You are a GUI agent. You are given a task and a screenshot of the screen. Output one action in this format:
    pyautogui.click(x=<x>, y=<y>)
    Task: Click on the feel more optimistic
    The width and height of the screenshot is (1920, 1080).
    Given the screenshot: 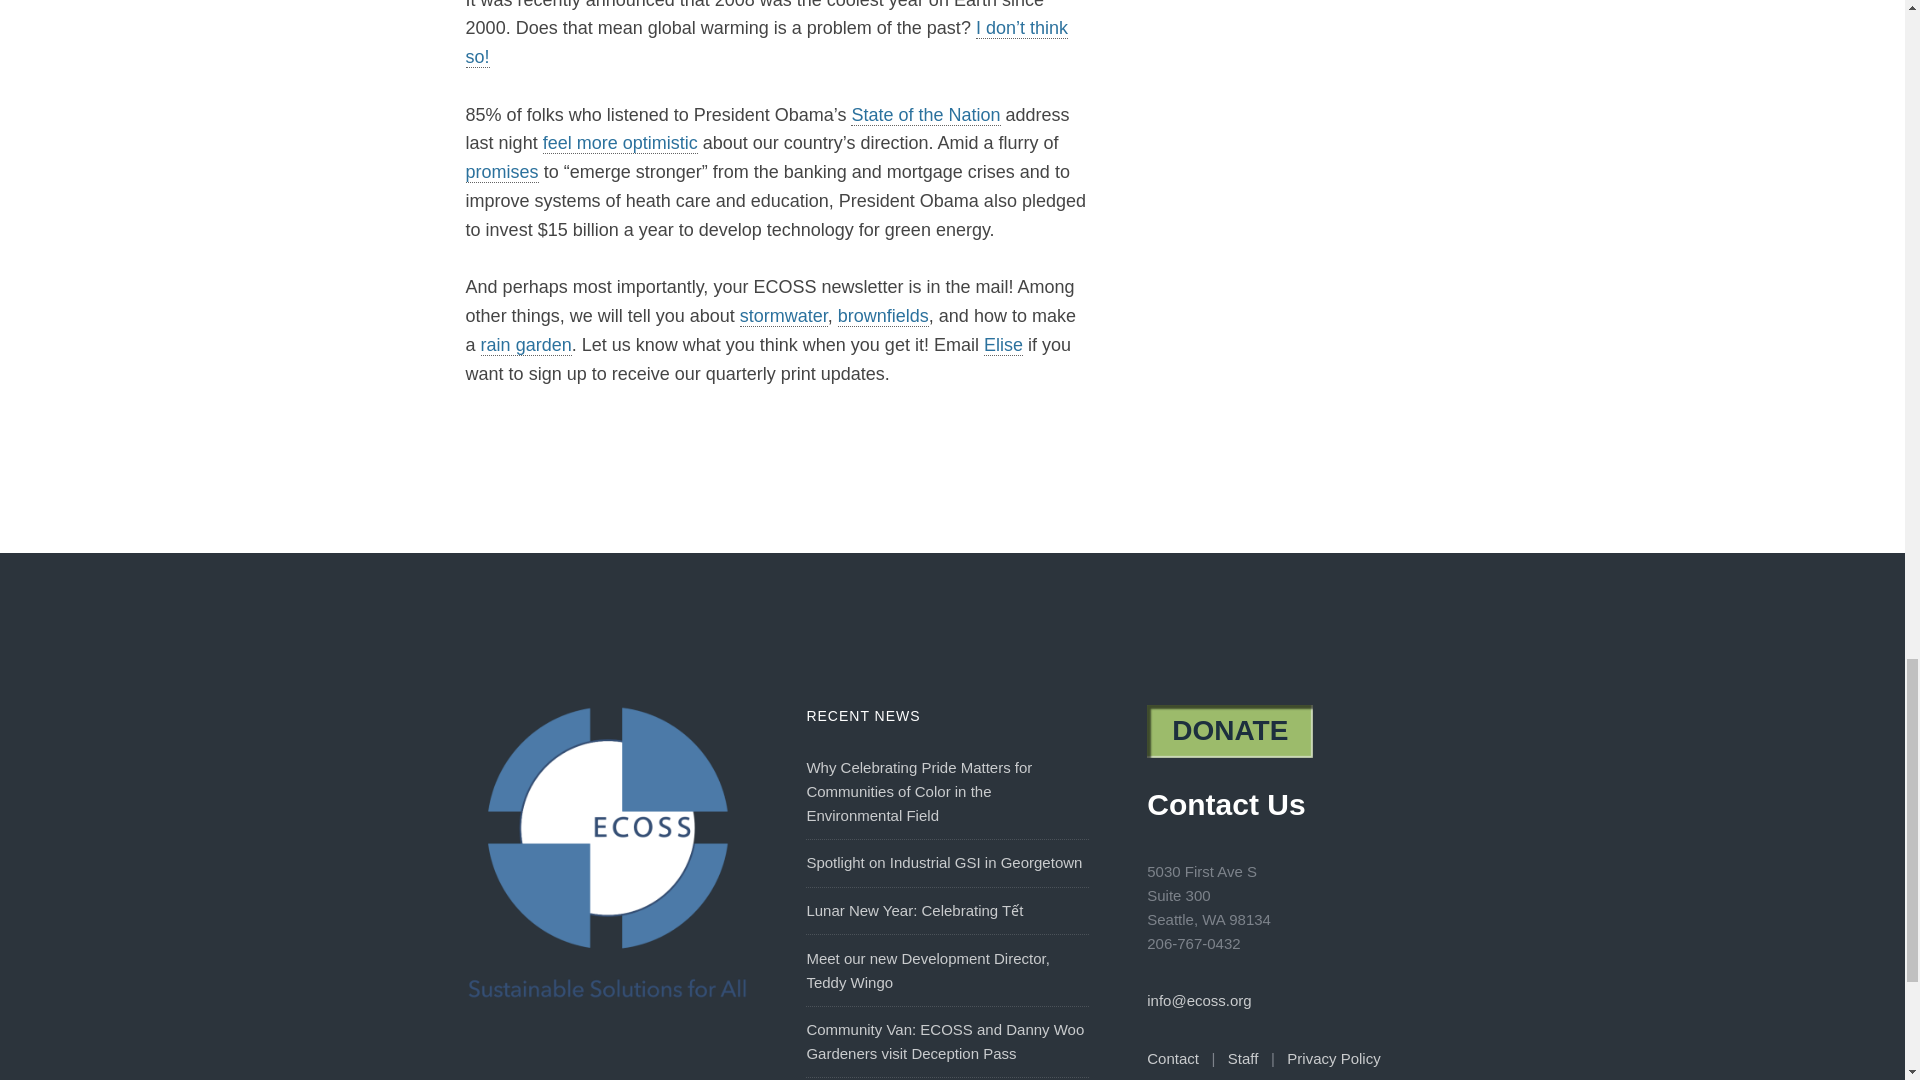 What is the action you would take?
    pyautogui.click(x=620, y=143)
    